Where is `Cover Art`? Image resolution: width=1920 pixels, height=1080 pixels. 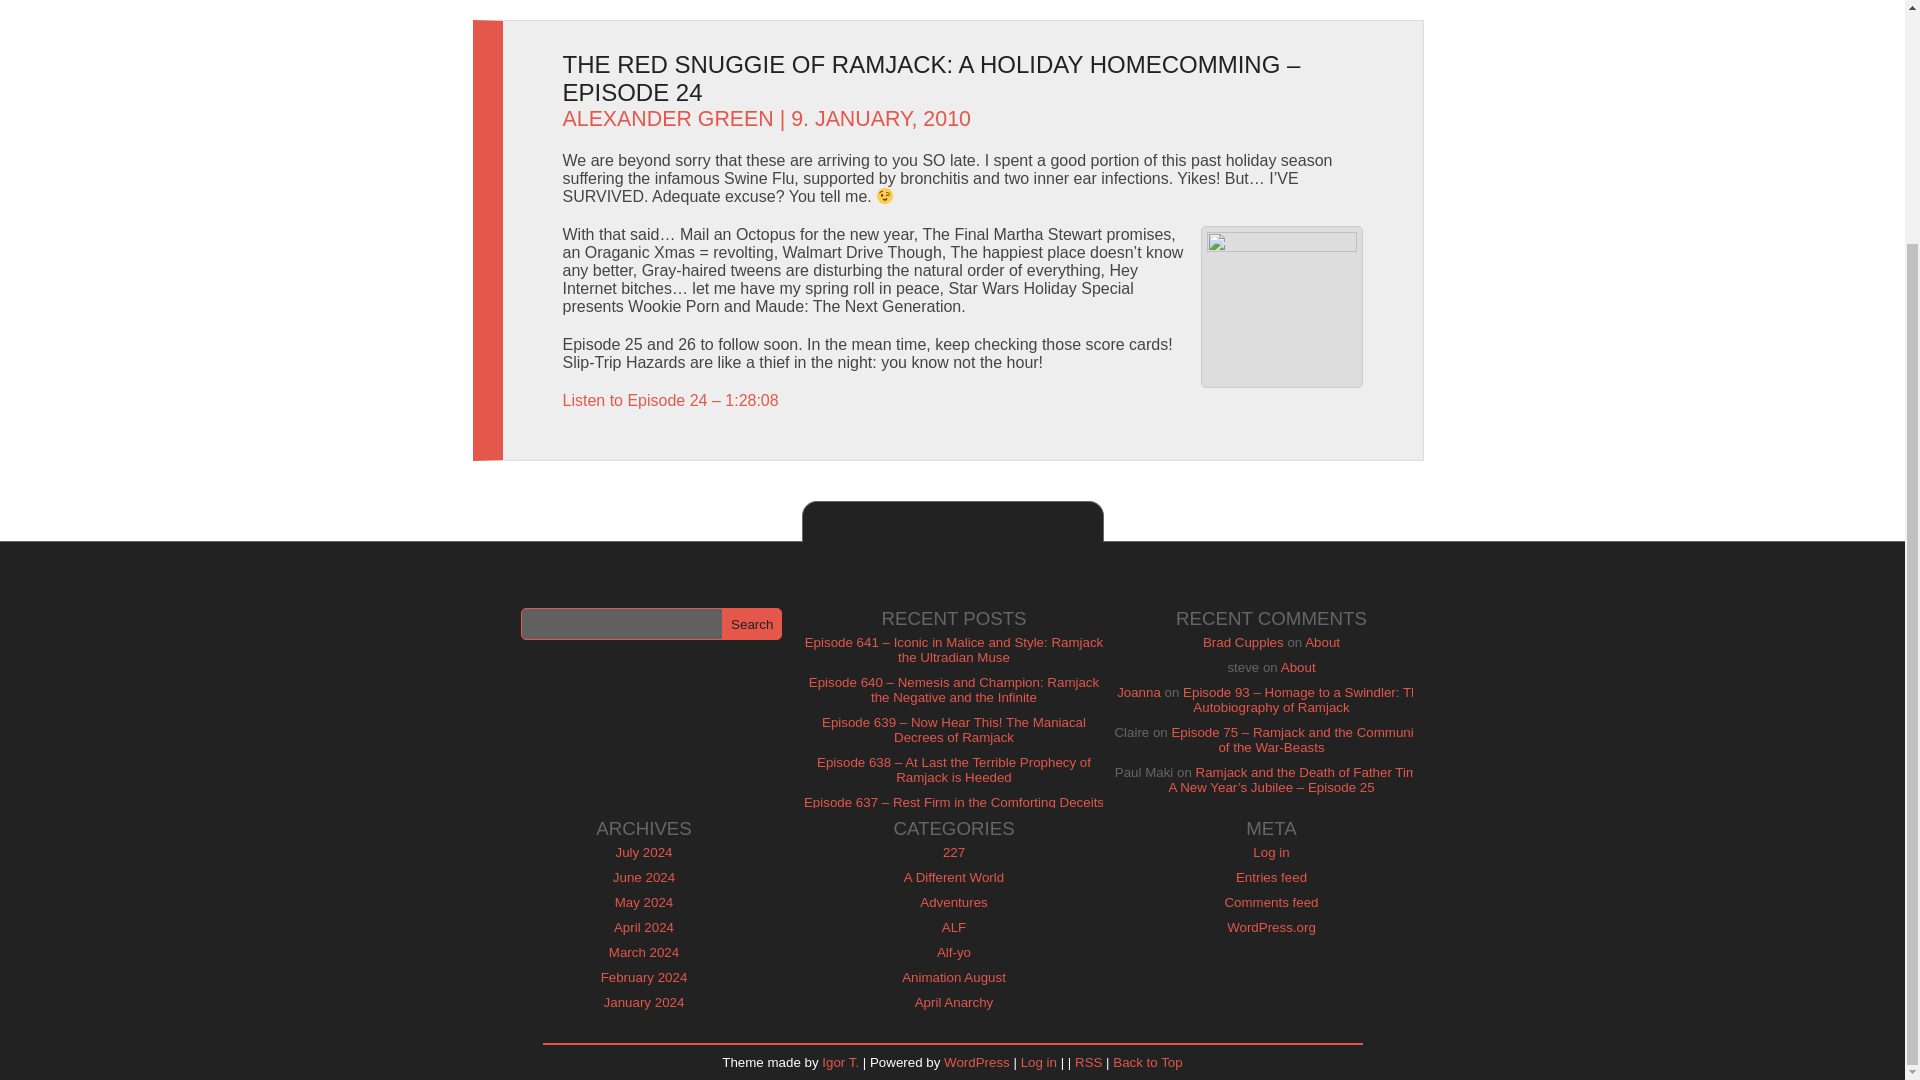
Cover Art is located at coordinates (1280, 306).